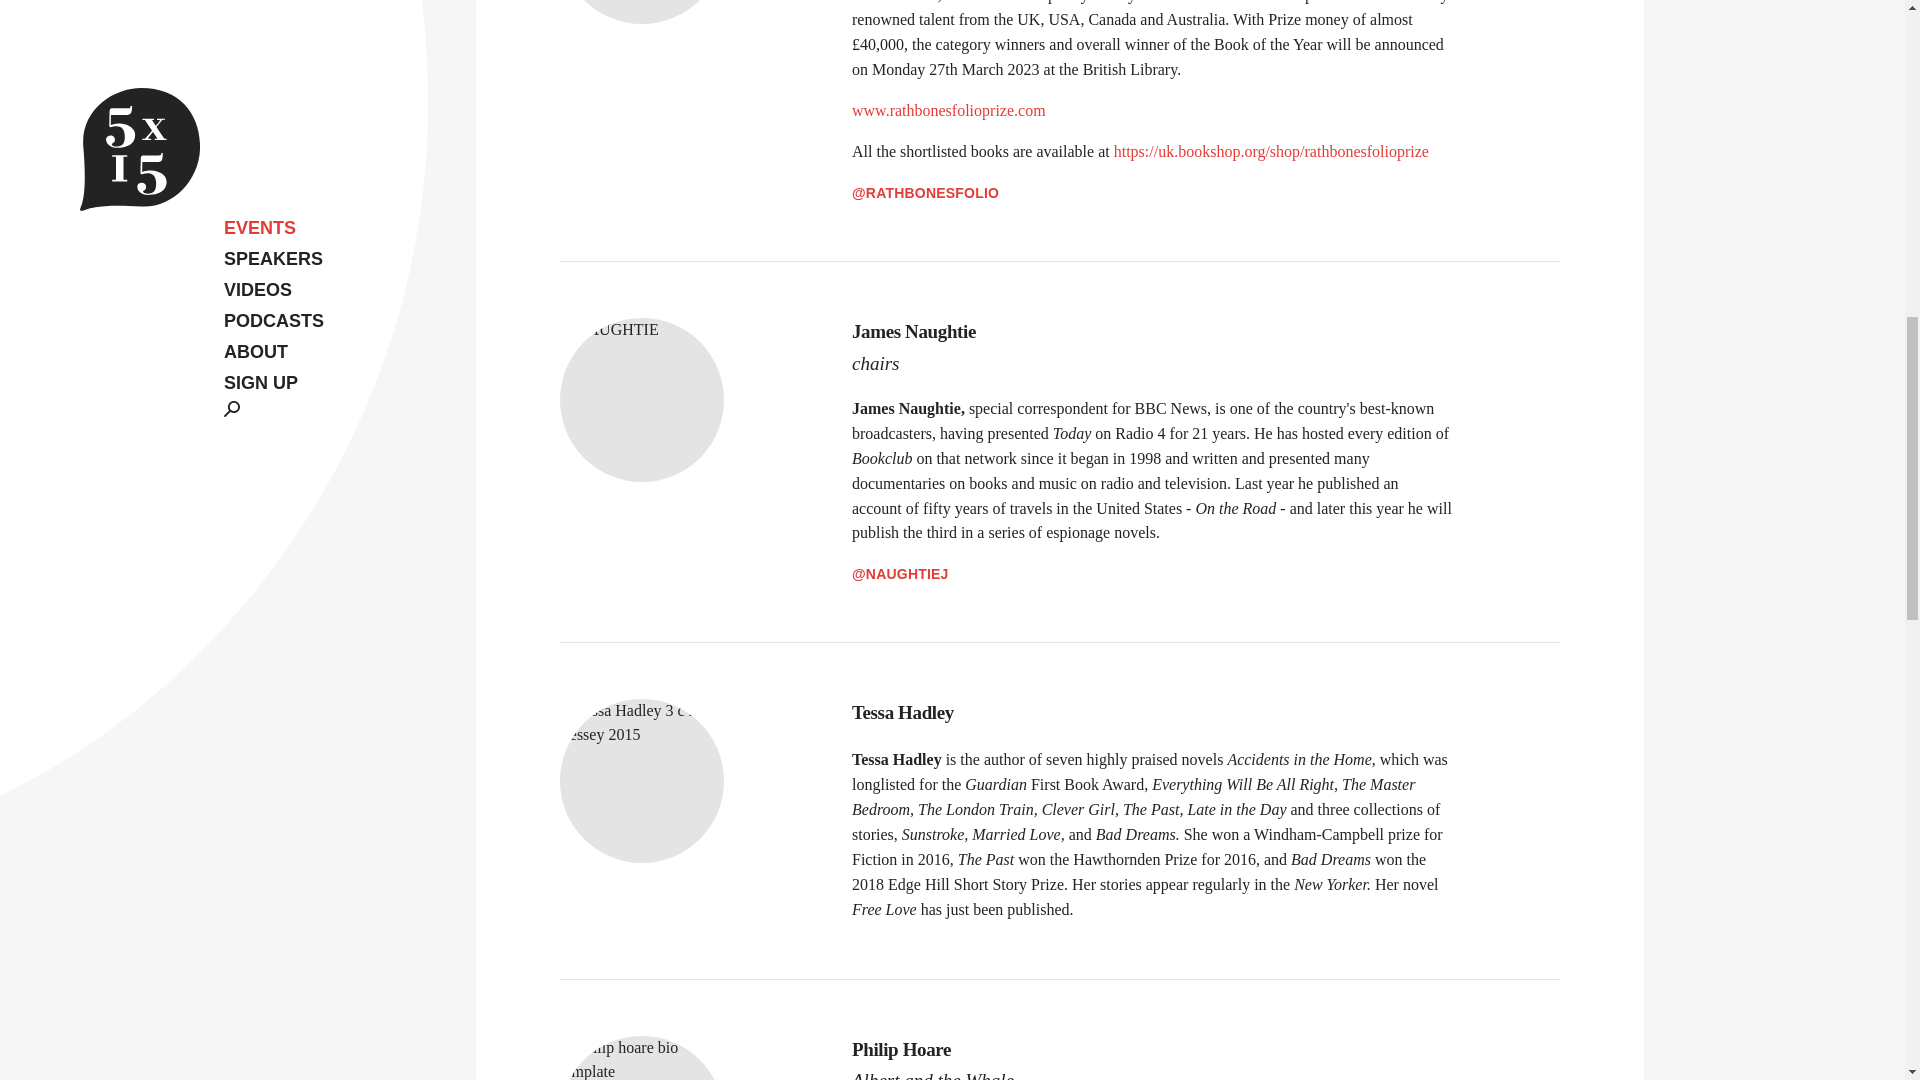  Describe the element at coordinates (949, 110) in the screenshot. I see `www.rathbonesfolioprize.com` at that location.